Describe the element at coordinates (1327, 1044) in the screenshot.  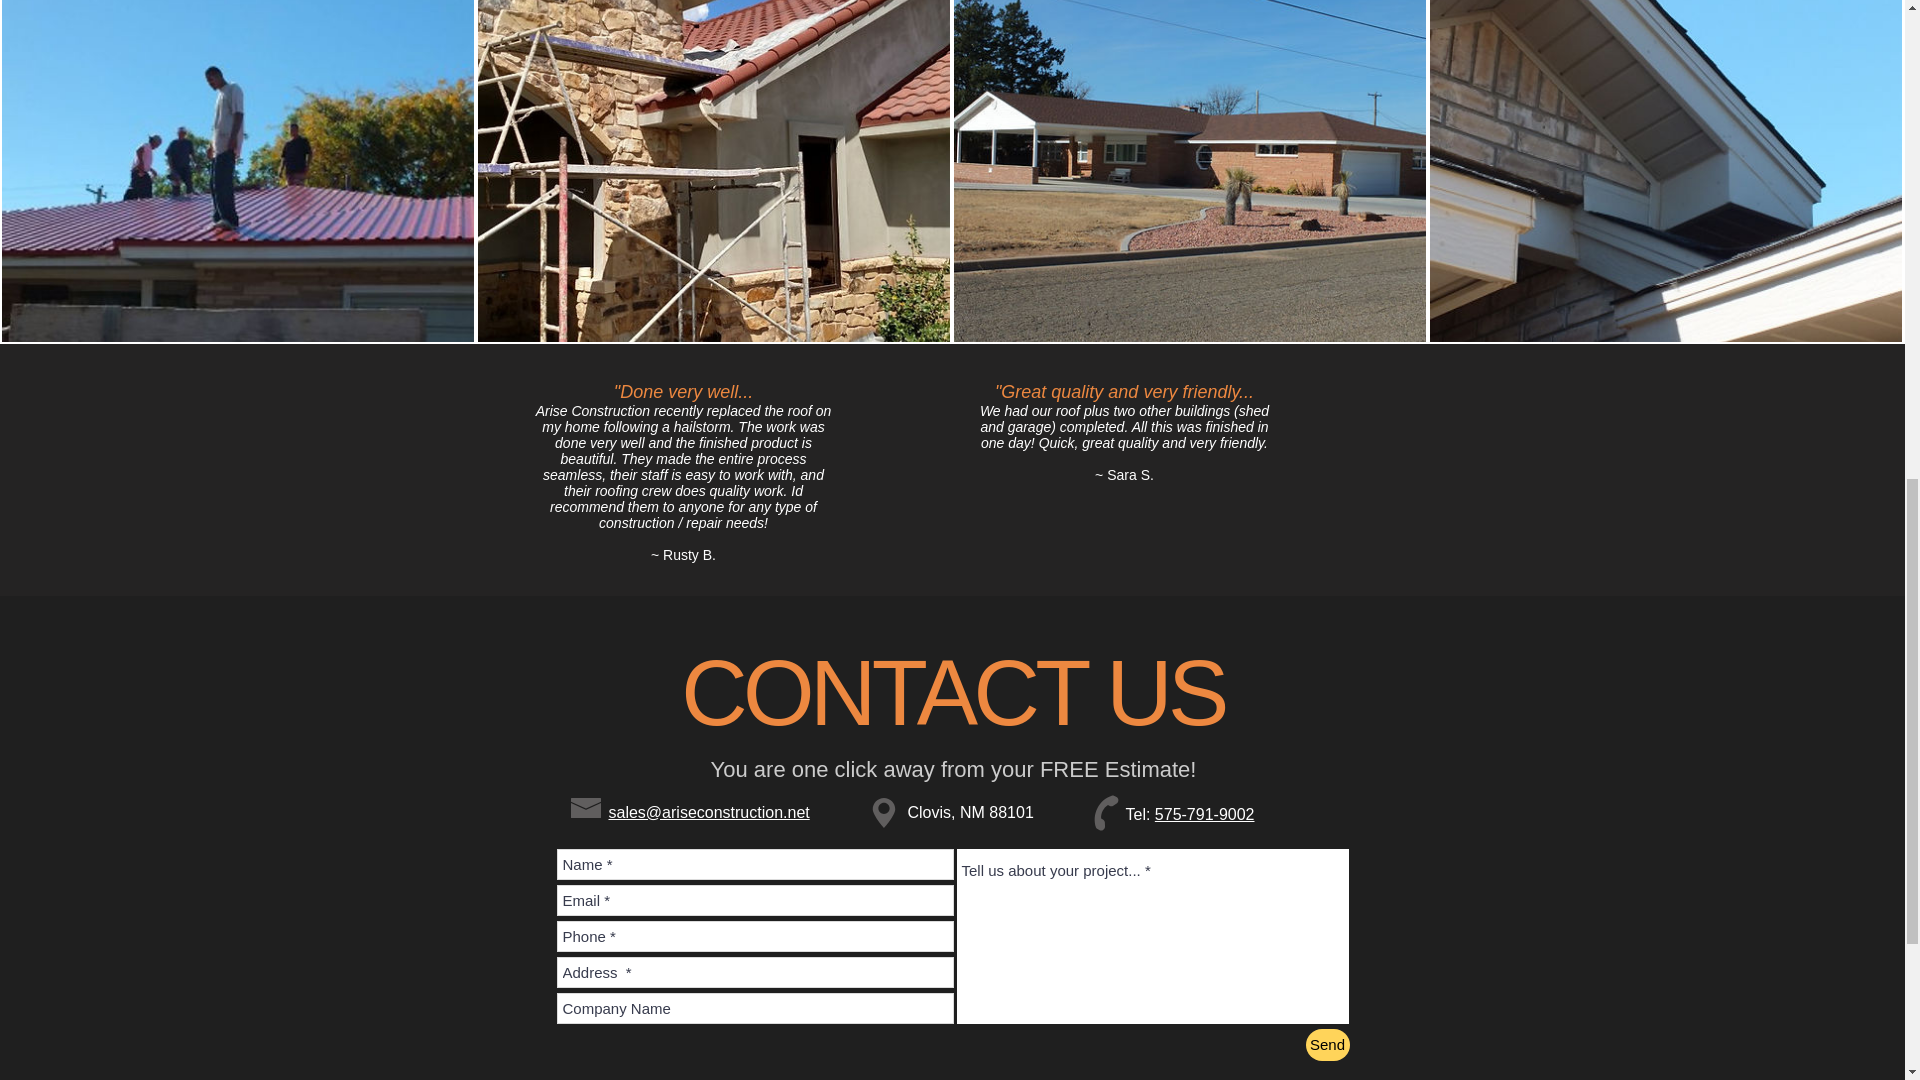
I see `Send` at that location.